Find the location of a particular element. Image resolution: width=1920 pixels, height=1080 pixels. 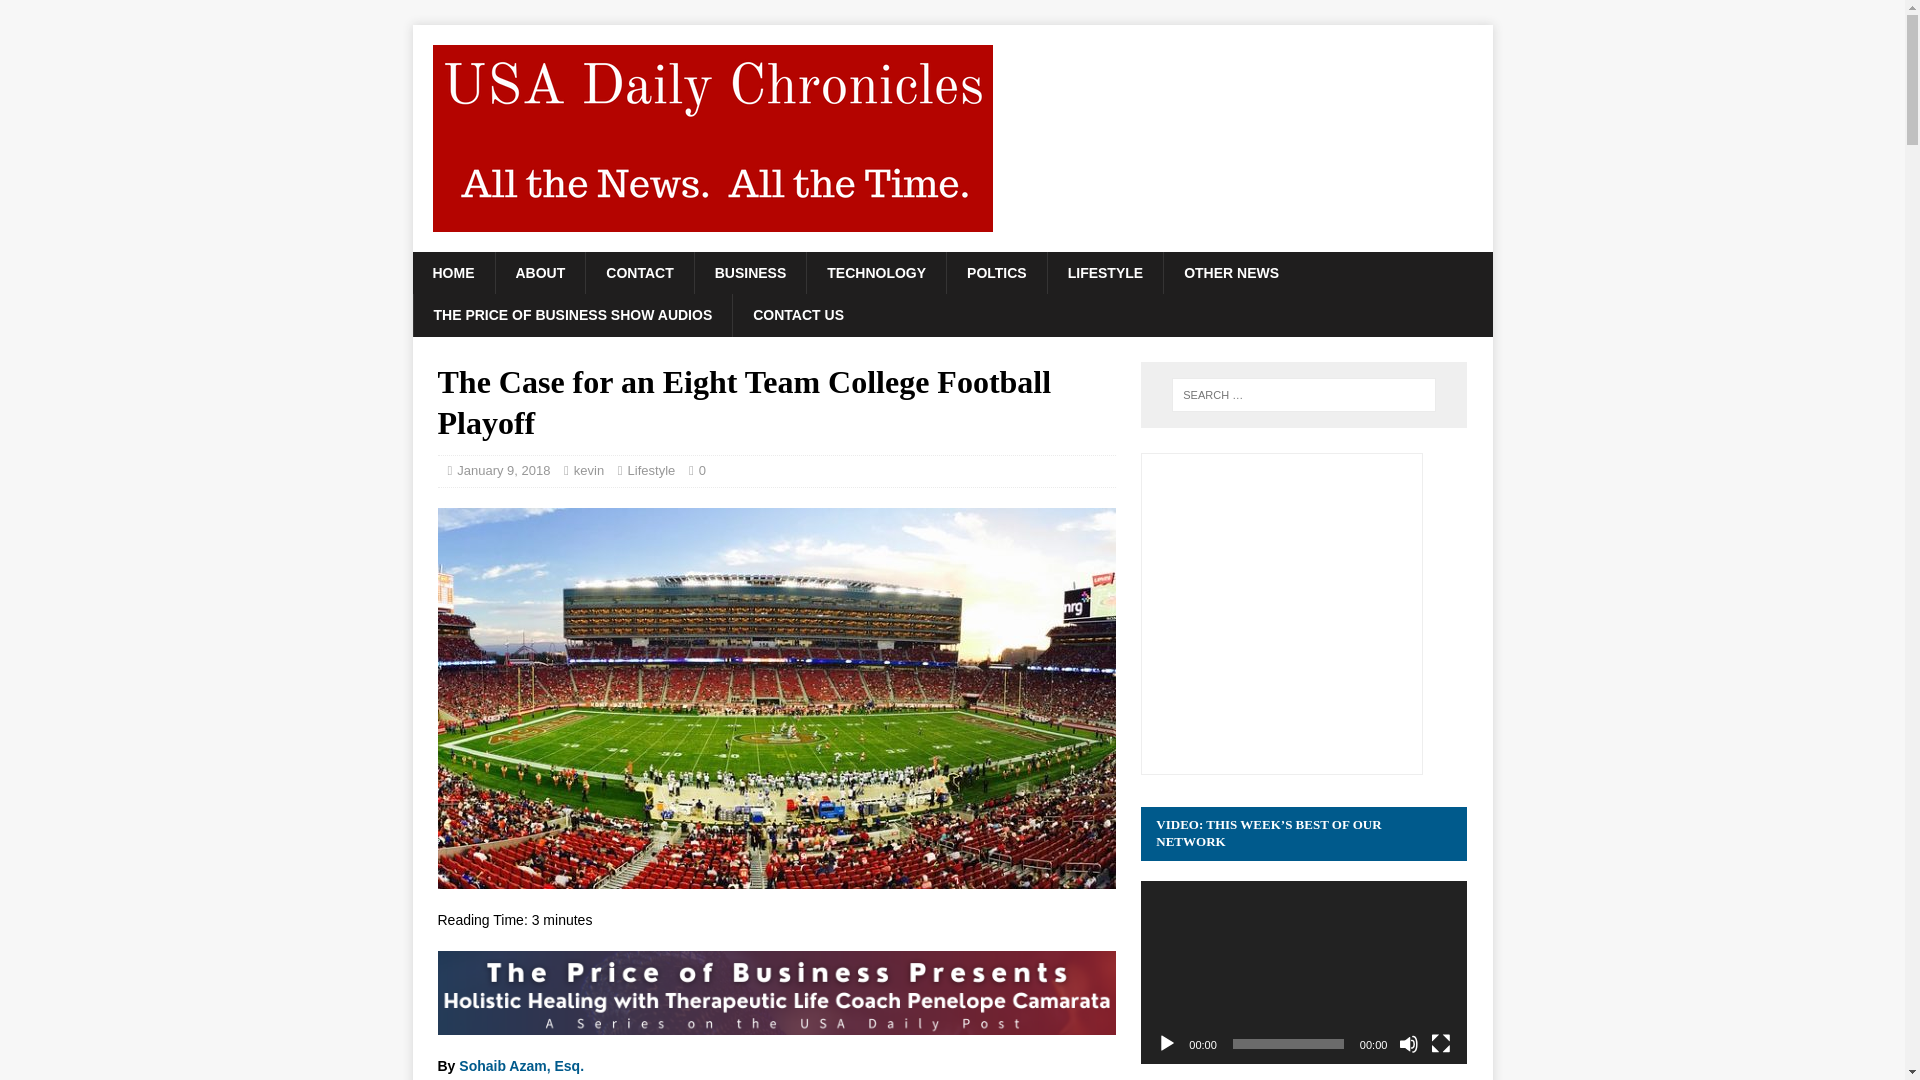

BUSINESS is located at coordinates (750, 272).